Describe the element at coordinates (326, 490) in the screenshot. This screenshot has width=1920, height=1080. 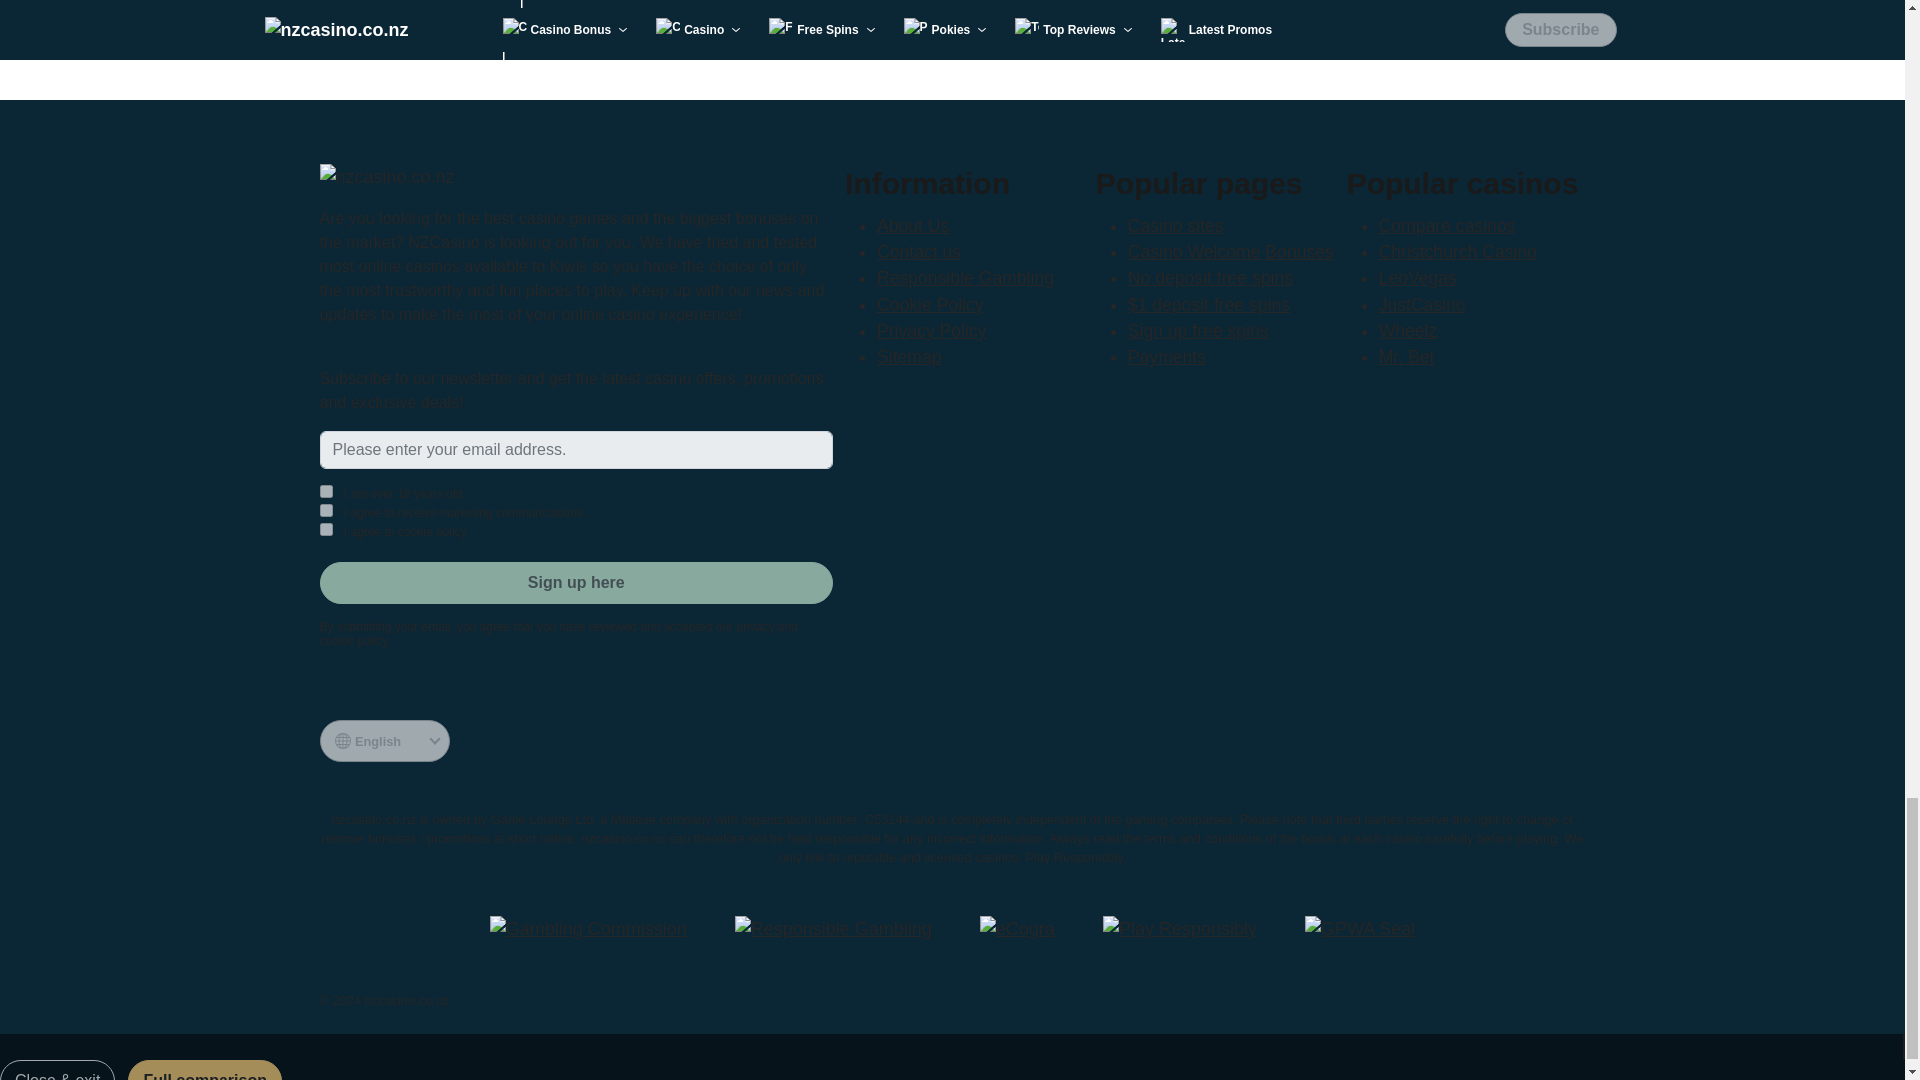
I see `on` at that location.